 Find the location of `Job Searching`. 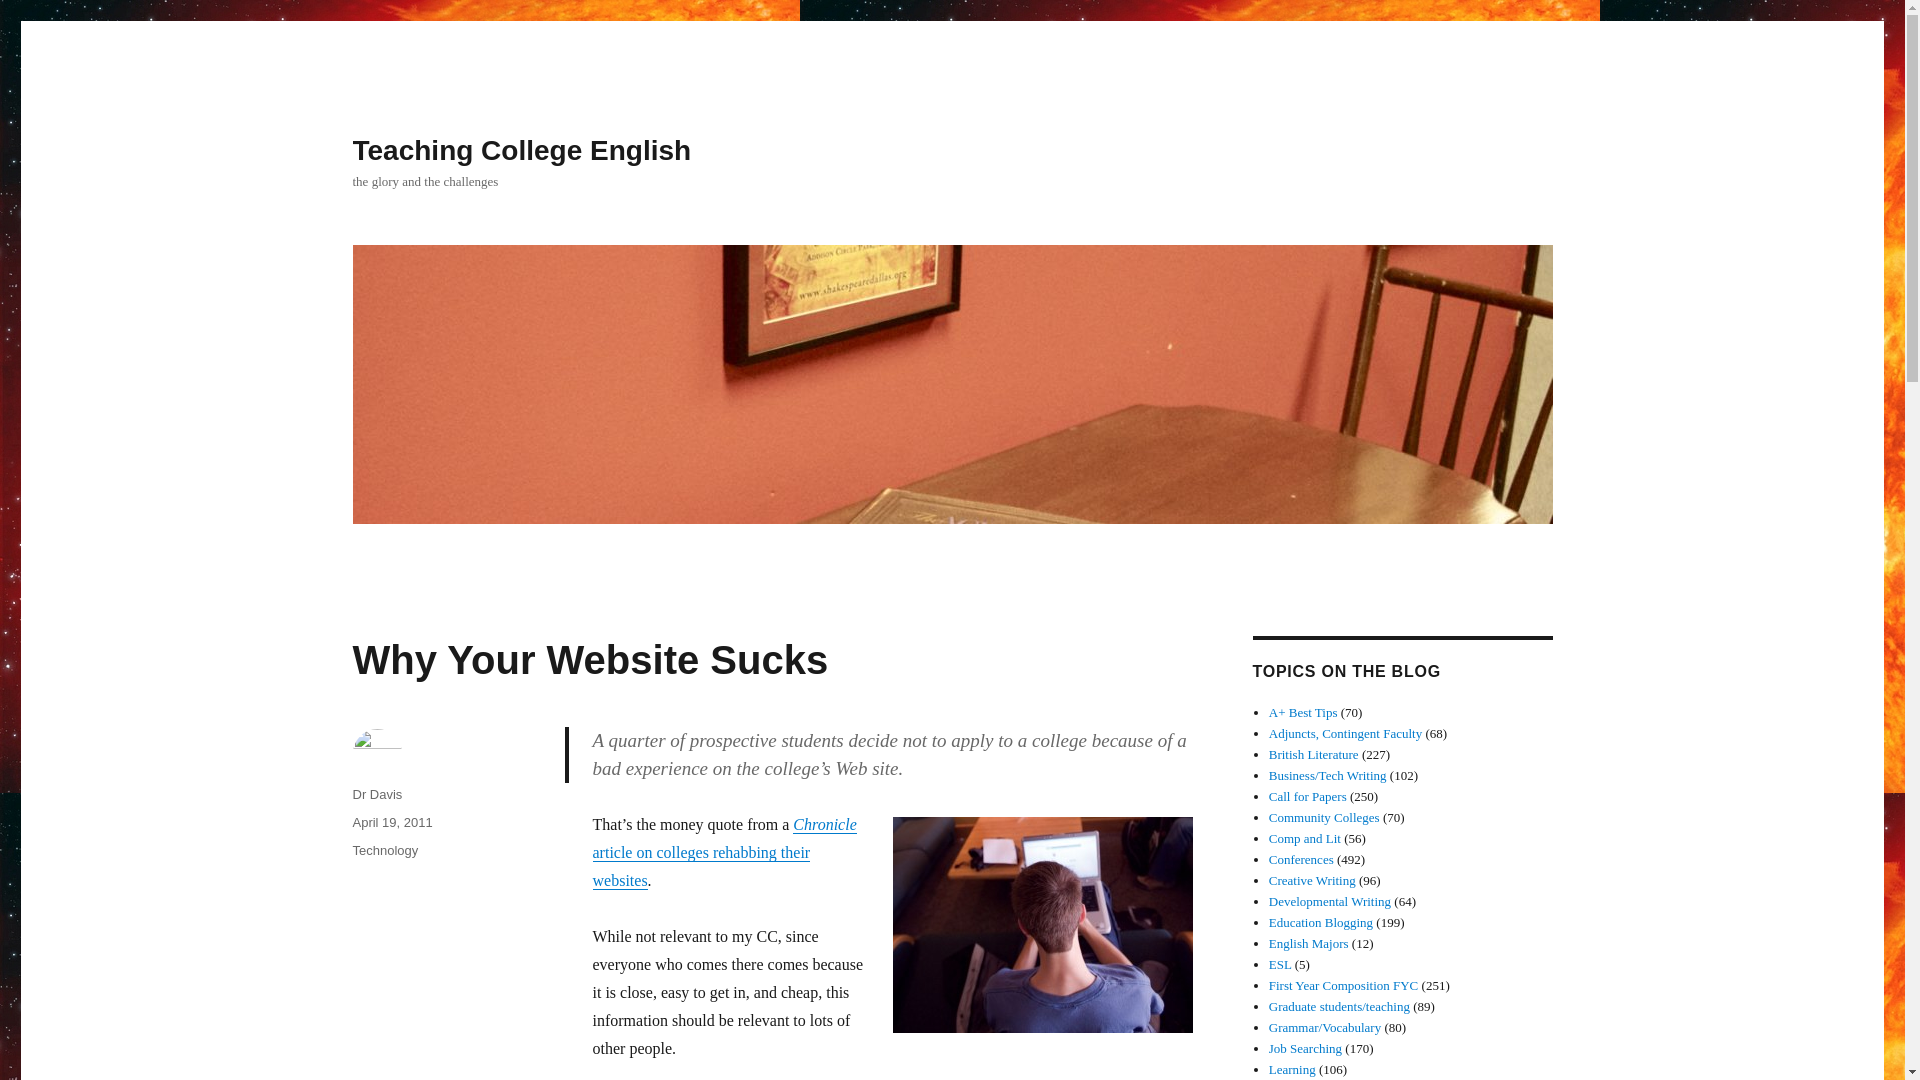

Job Searching is located at coordinates (1306, 1048).